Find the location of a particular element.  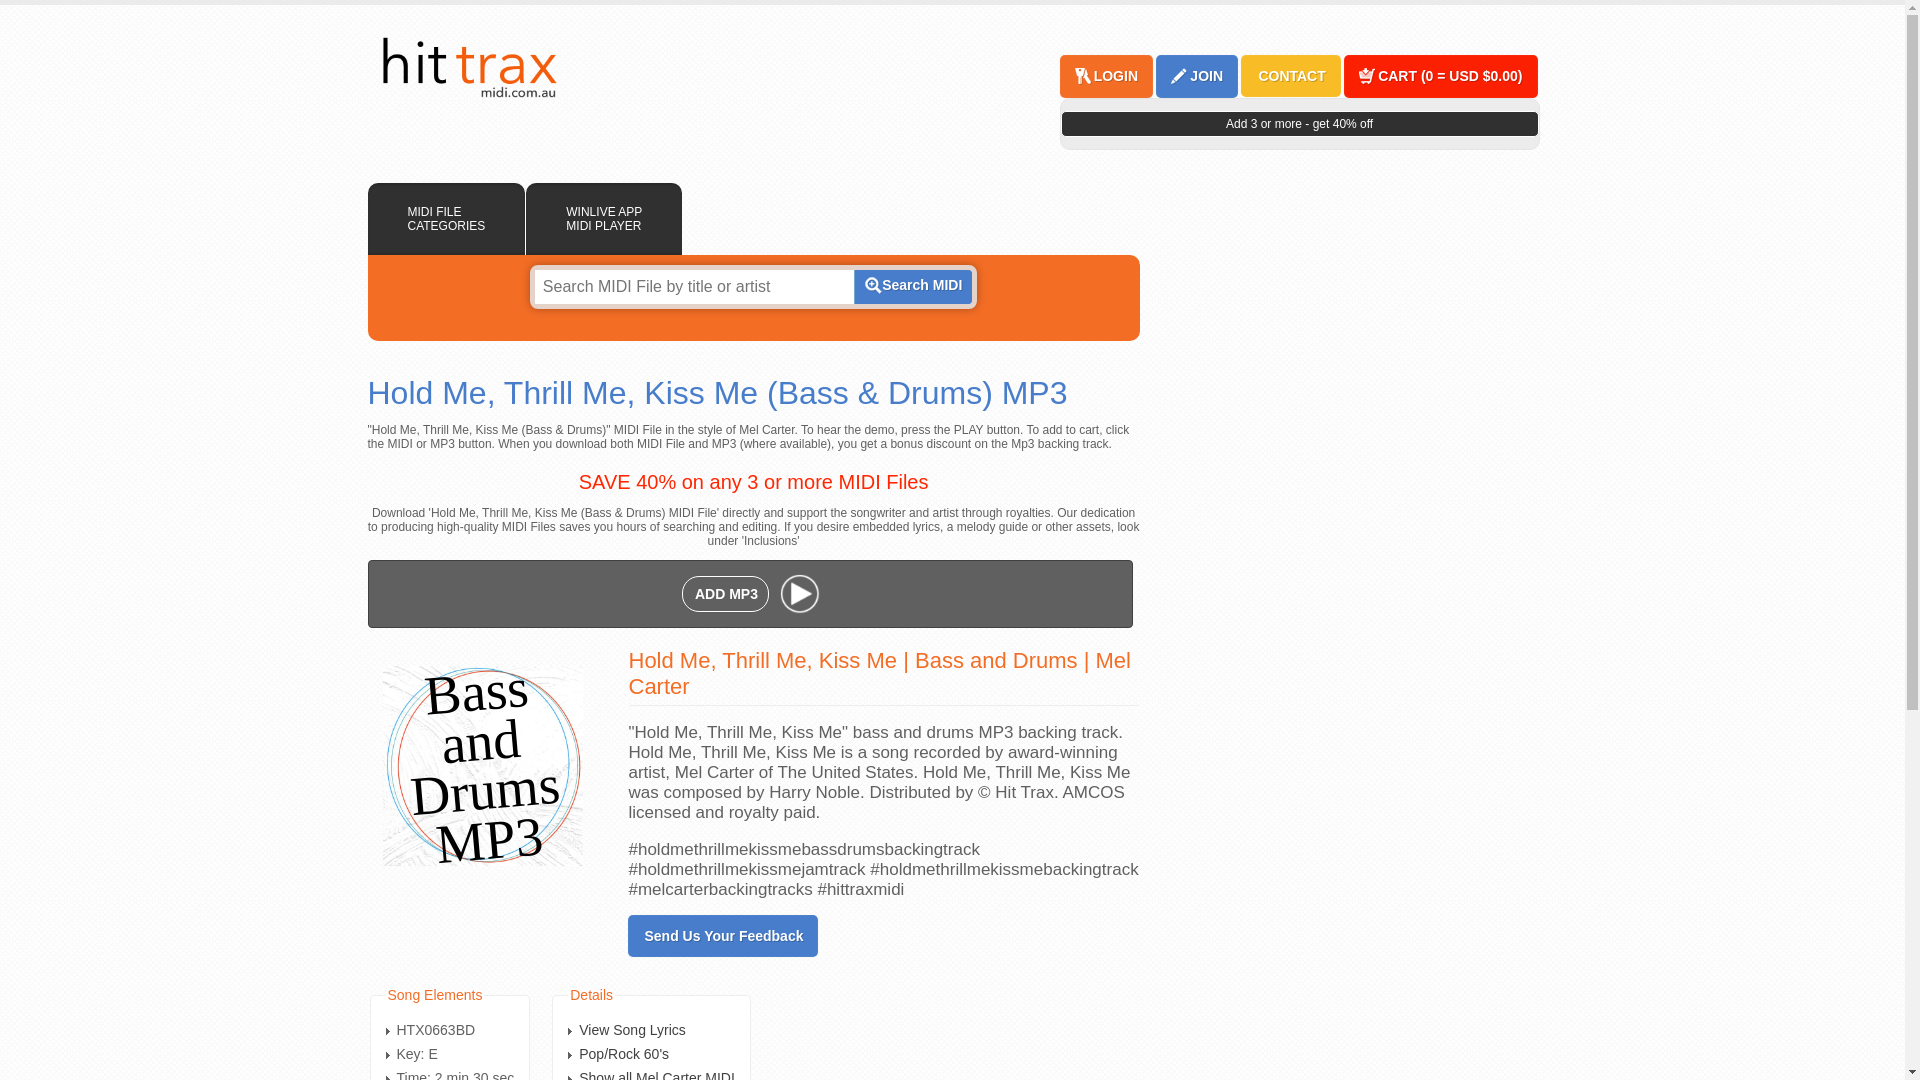

JOIN is located at coordinates (1206, 76).